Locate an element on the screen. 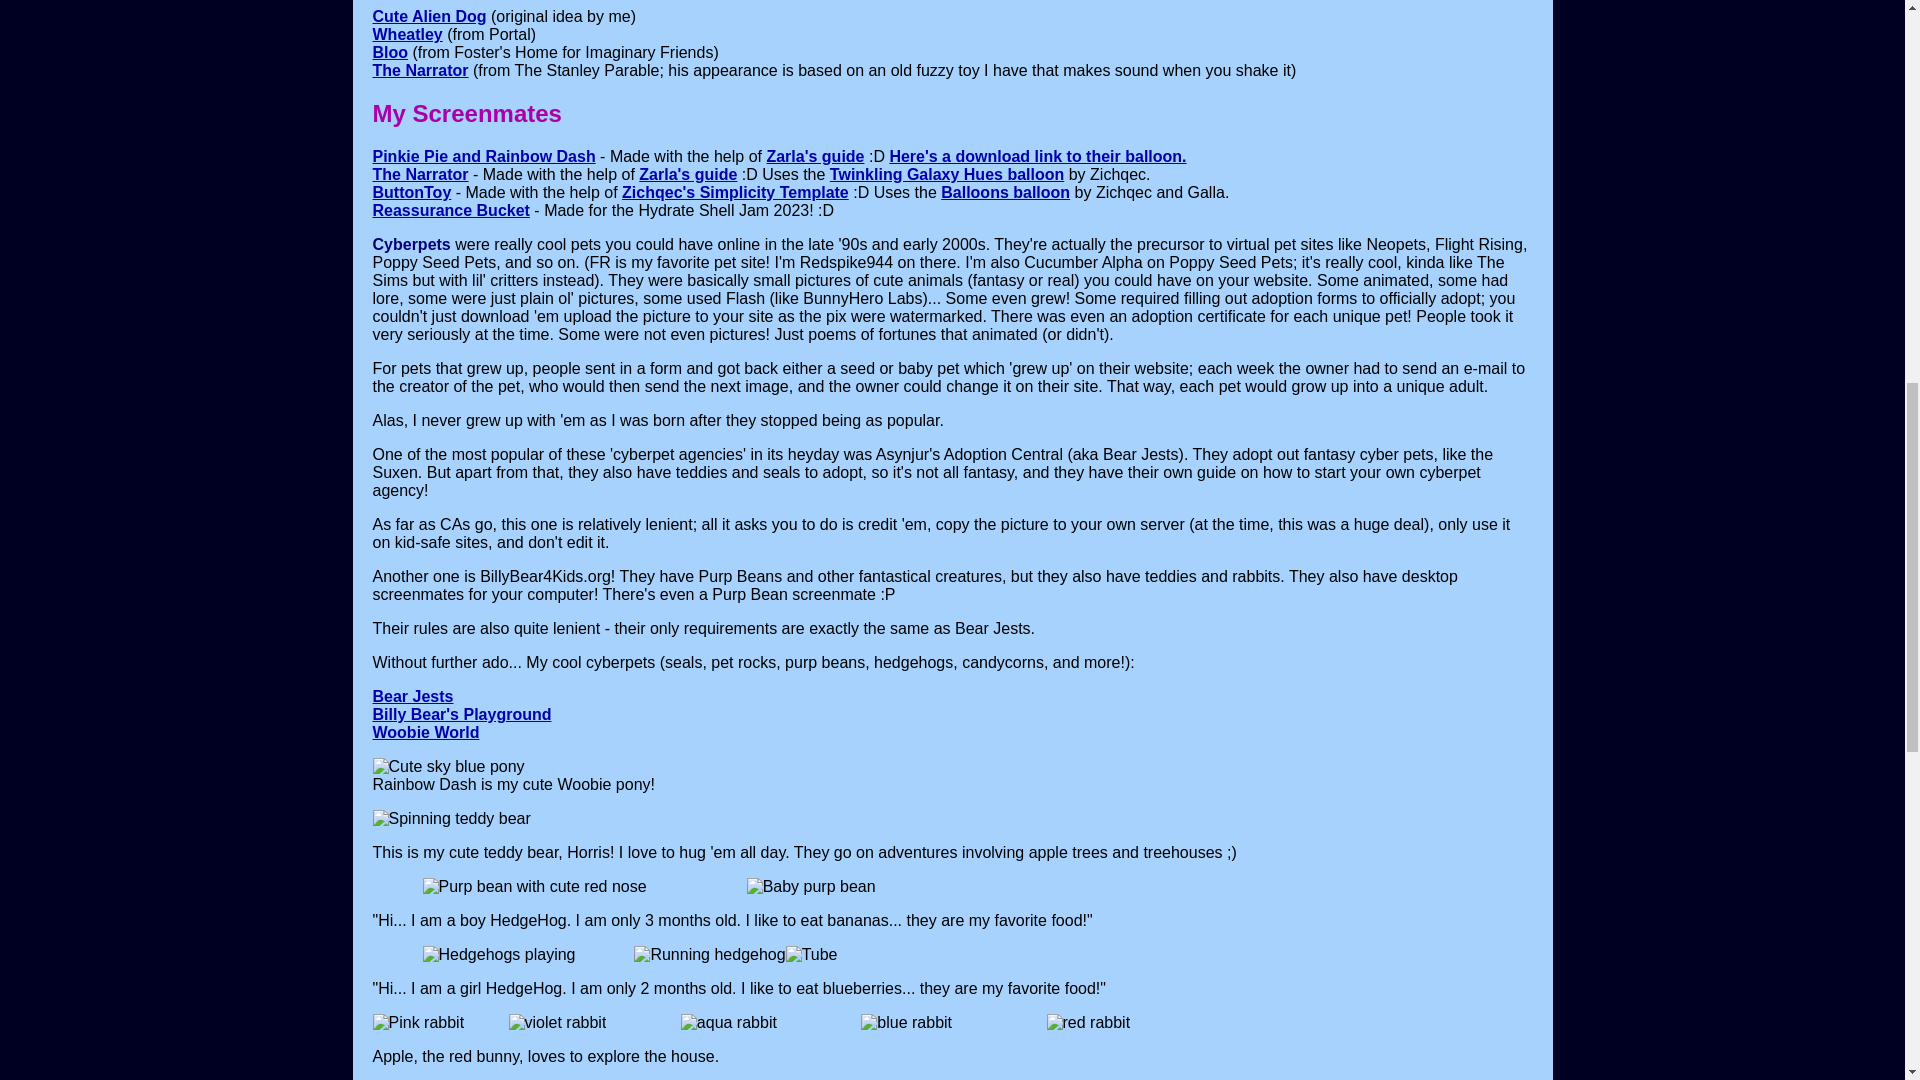  Woobie World is located at coordinates (425, 732).